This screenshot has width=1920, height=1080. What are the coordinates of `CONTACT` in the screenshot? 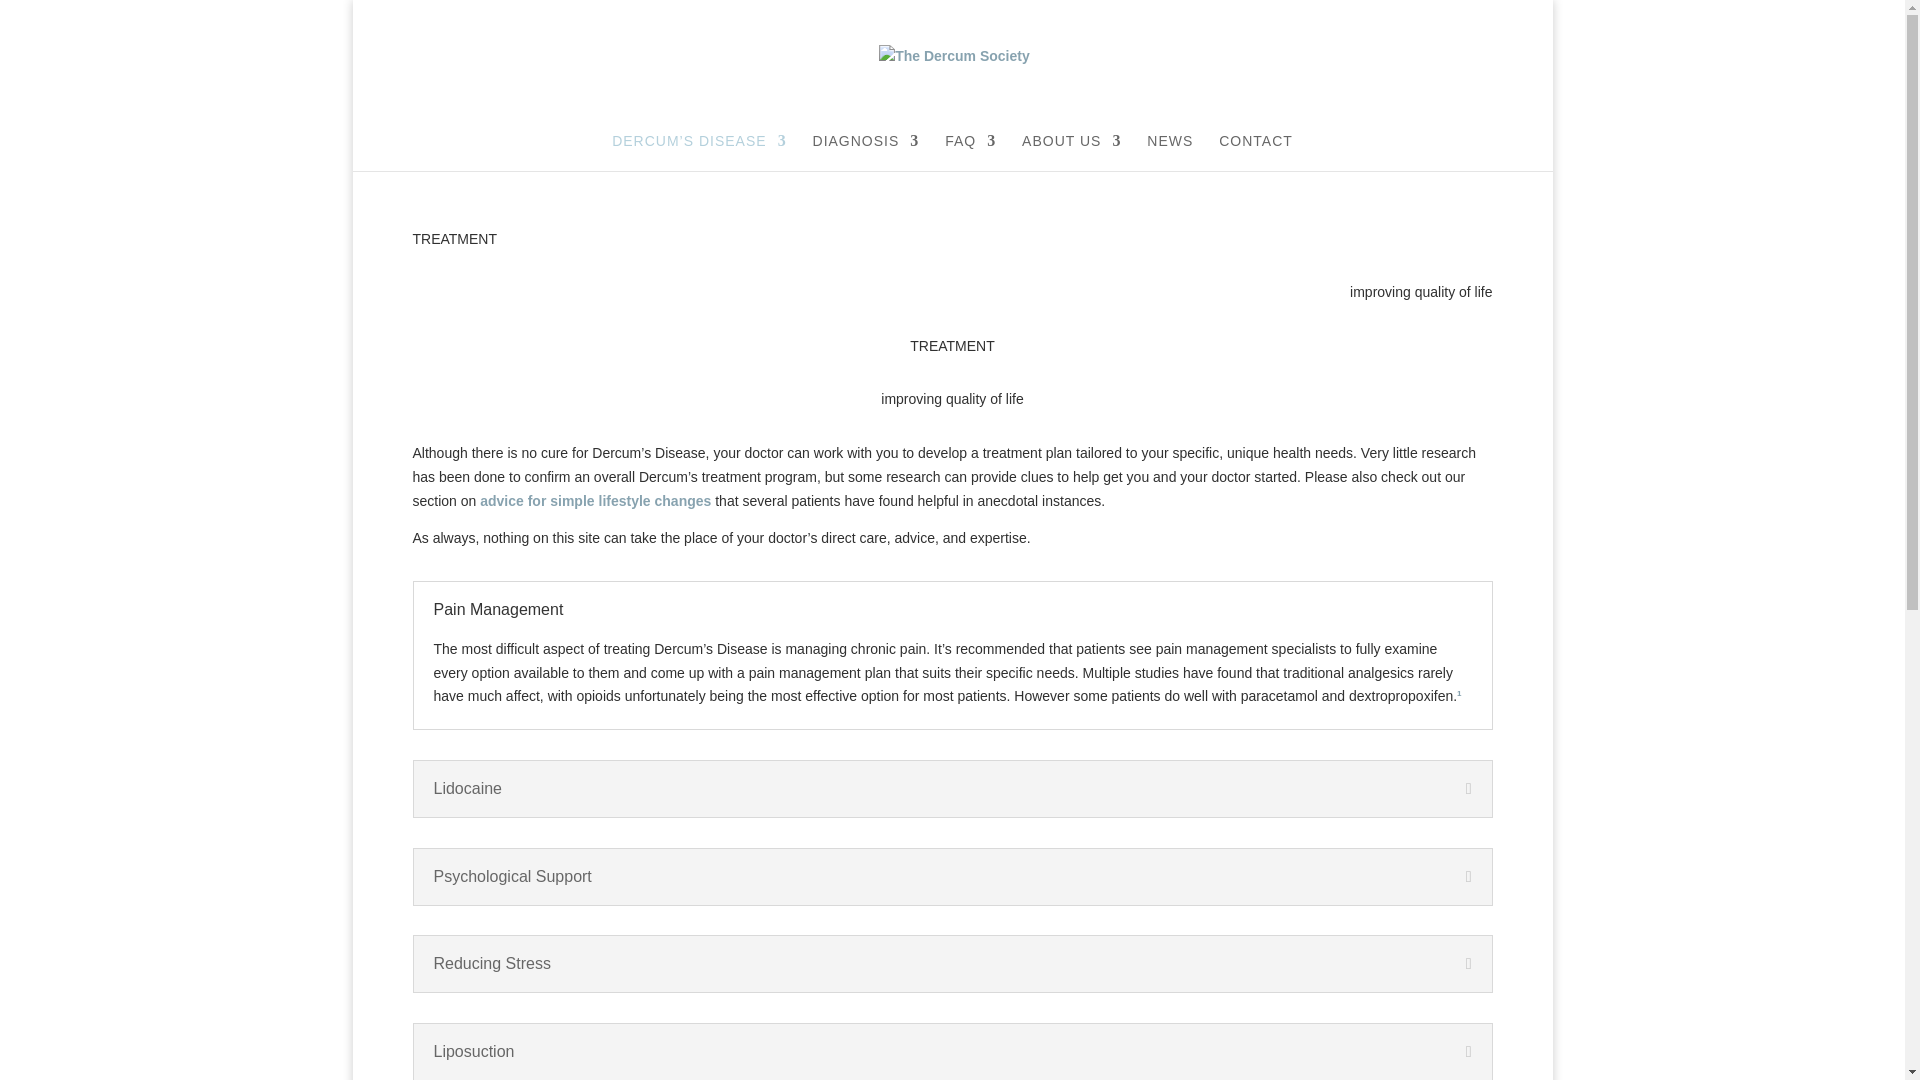 It's located at (1256, 152).